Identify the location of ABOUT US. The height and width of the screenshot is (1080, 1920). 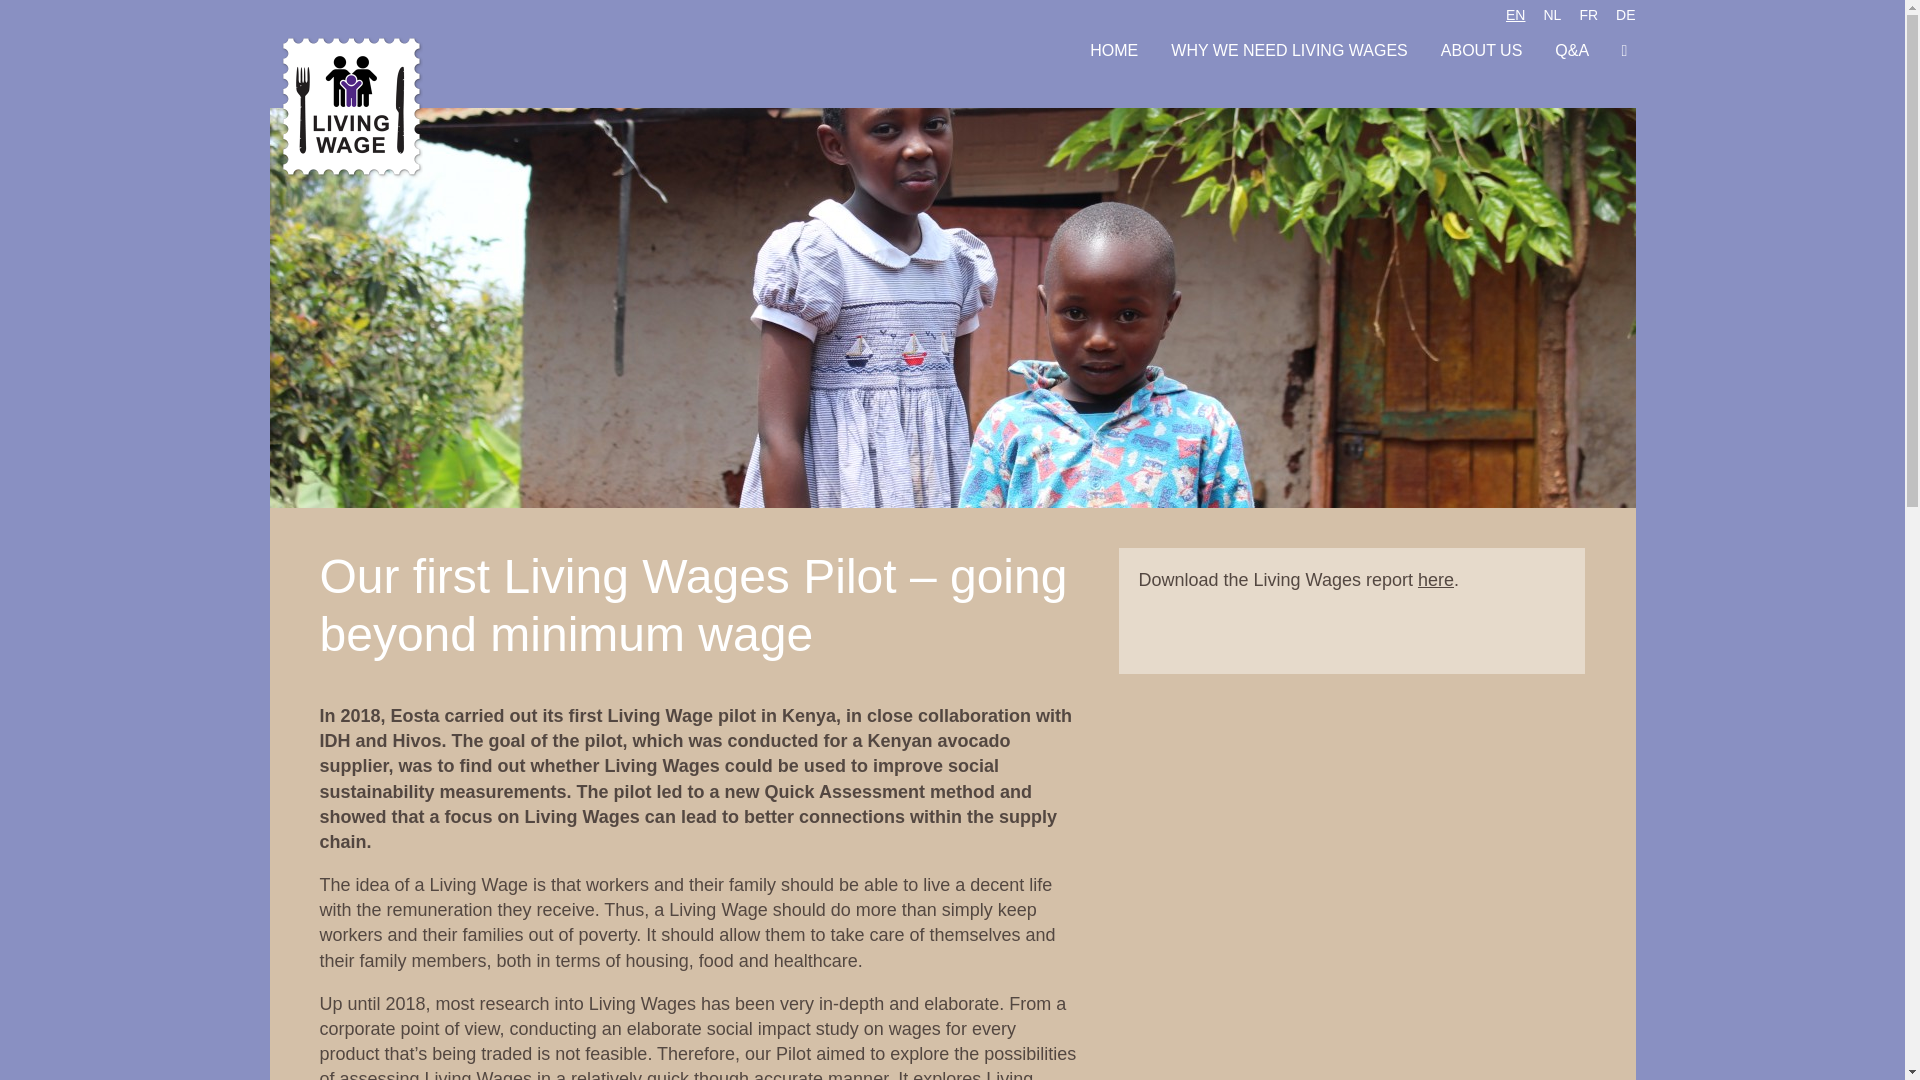
(1482, 50).